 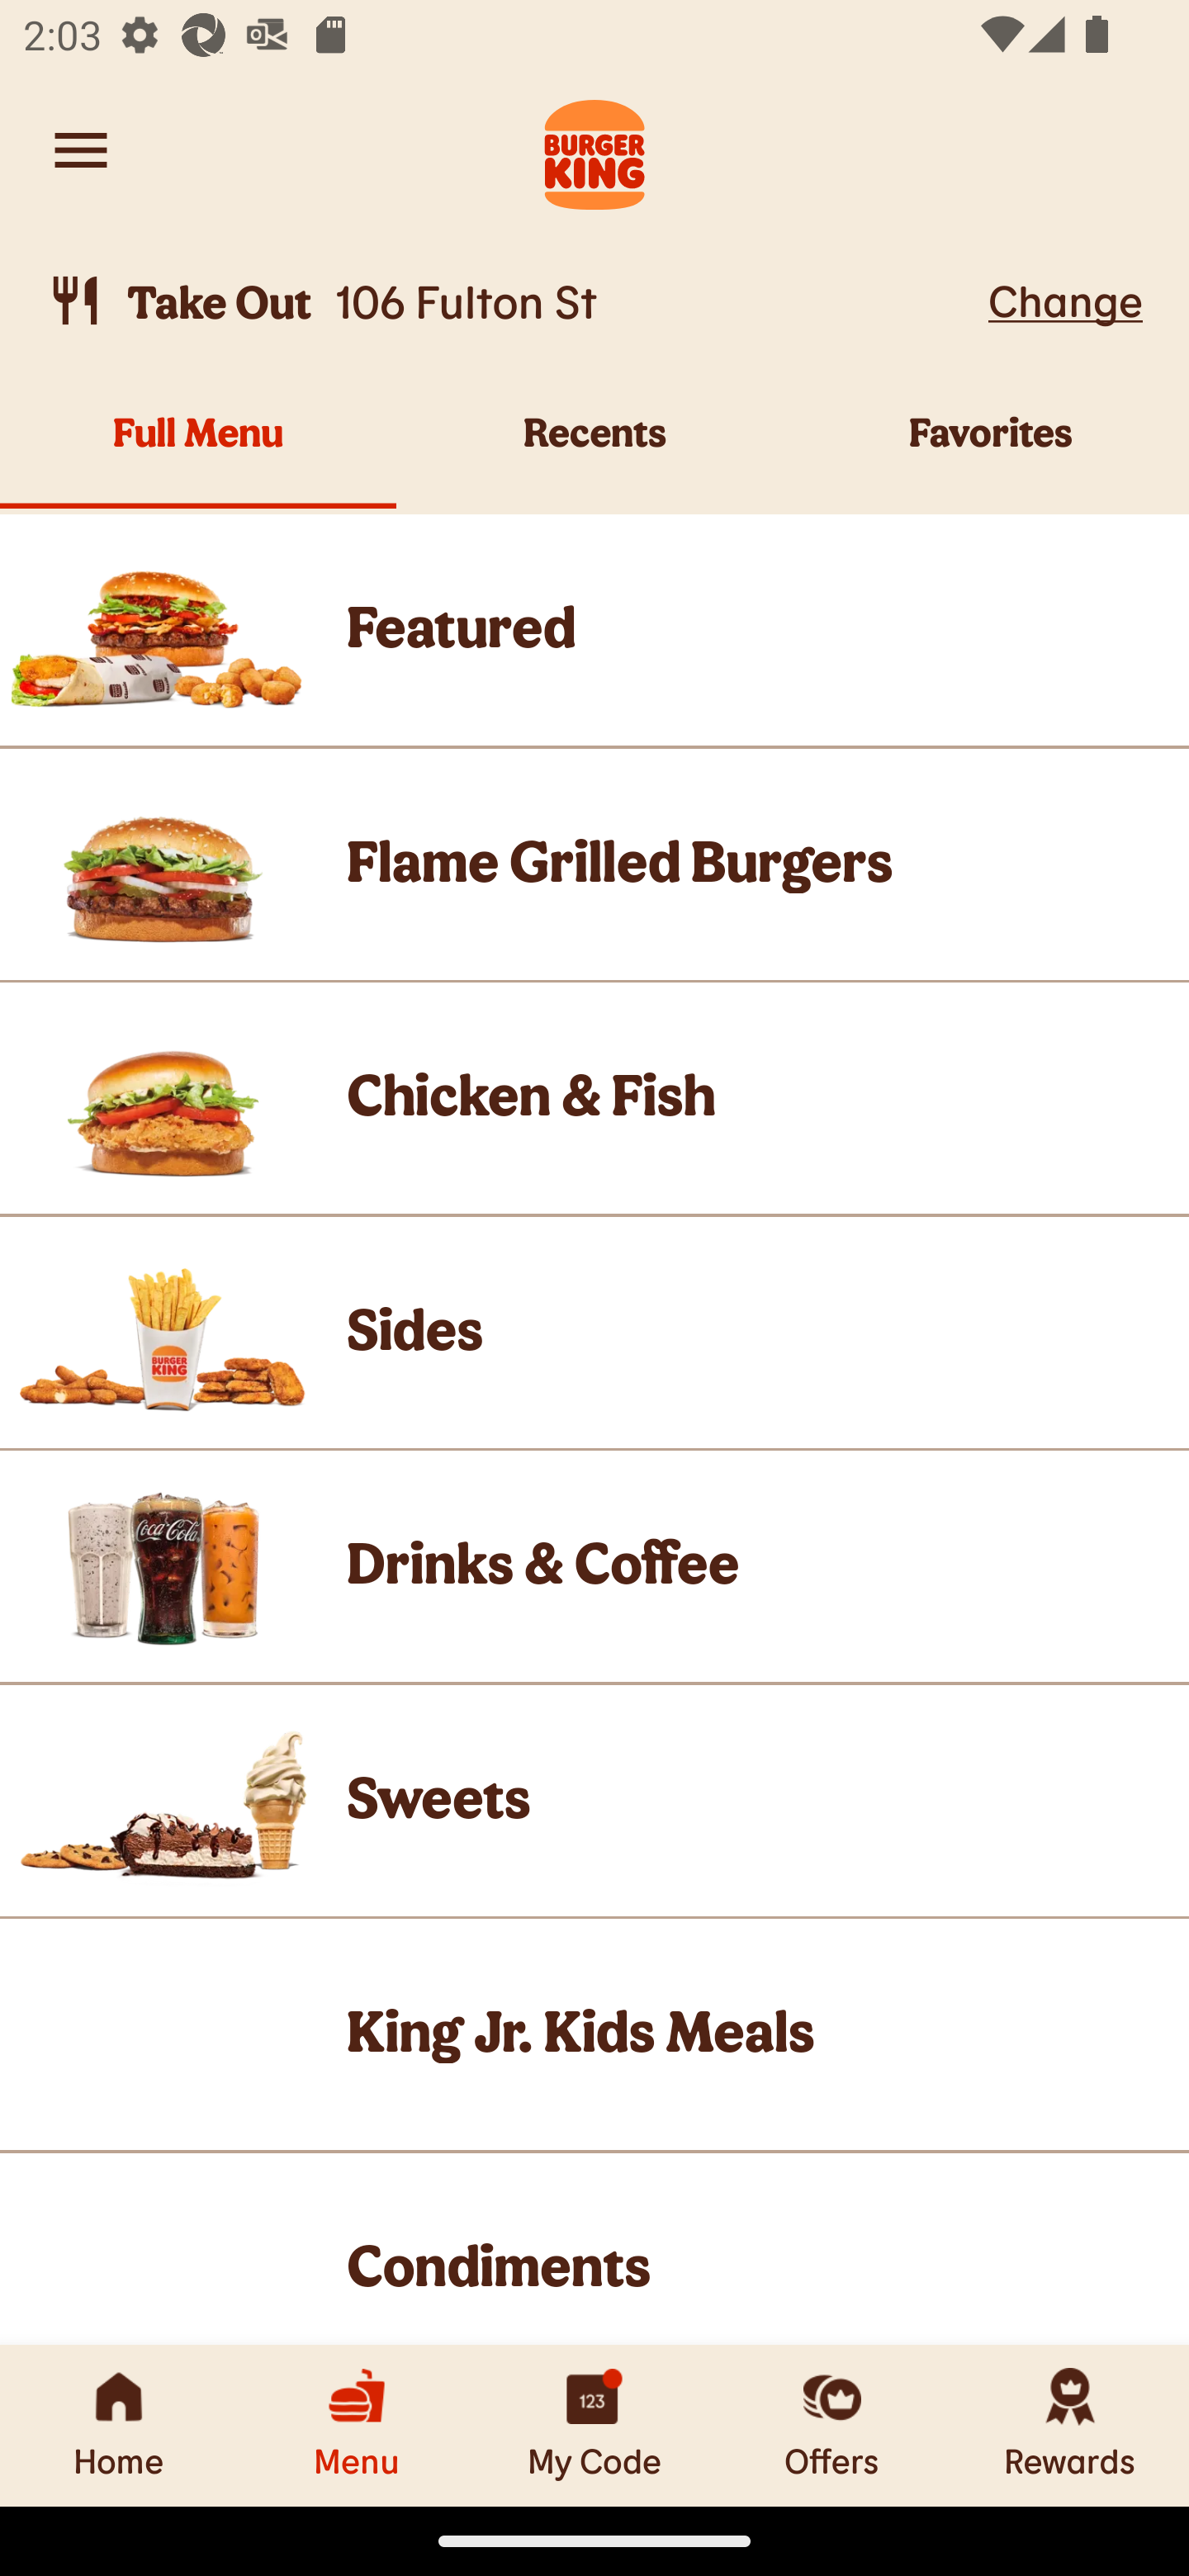 What do you see at coordinates (594, 2249) in the screenshot?
I see `Product Image, Condiments Product Image Condiments` at bounding box center [594, 2249].